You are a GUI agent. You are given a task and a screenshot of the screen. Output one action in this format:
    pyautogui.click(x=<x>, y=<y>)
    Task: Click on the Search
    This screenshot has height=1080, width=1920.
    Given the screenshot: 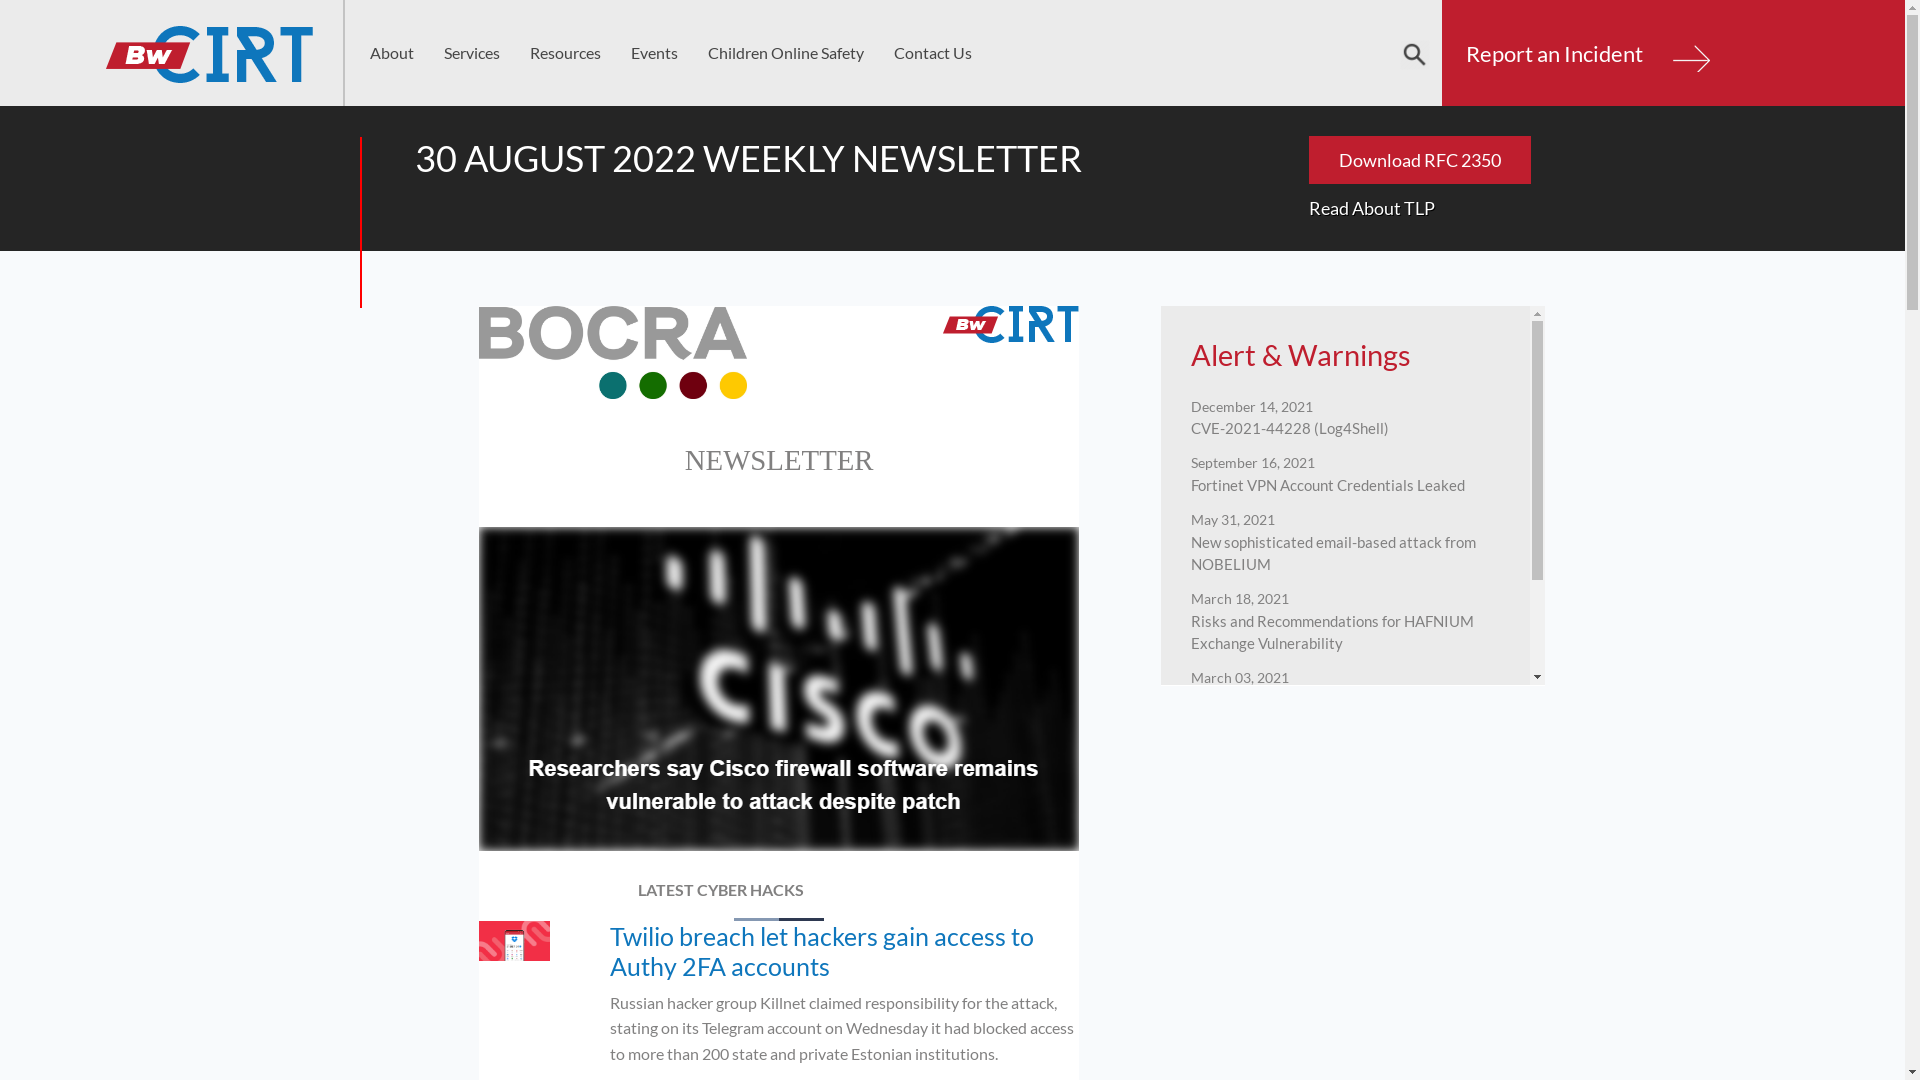 What is the action you would take?
    pyautogui.click(x=483, y=196)
    